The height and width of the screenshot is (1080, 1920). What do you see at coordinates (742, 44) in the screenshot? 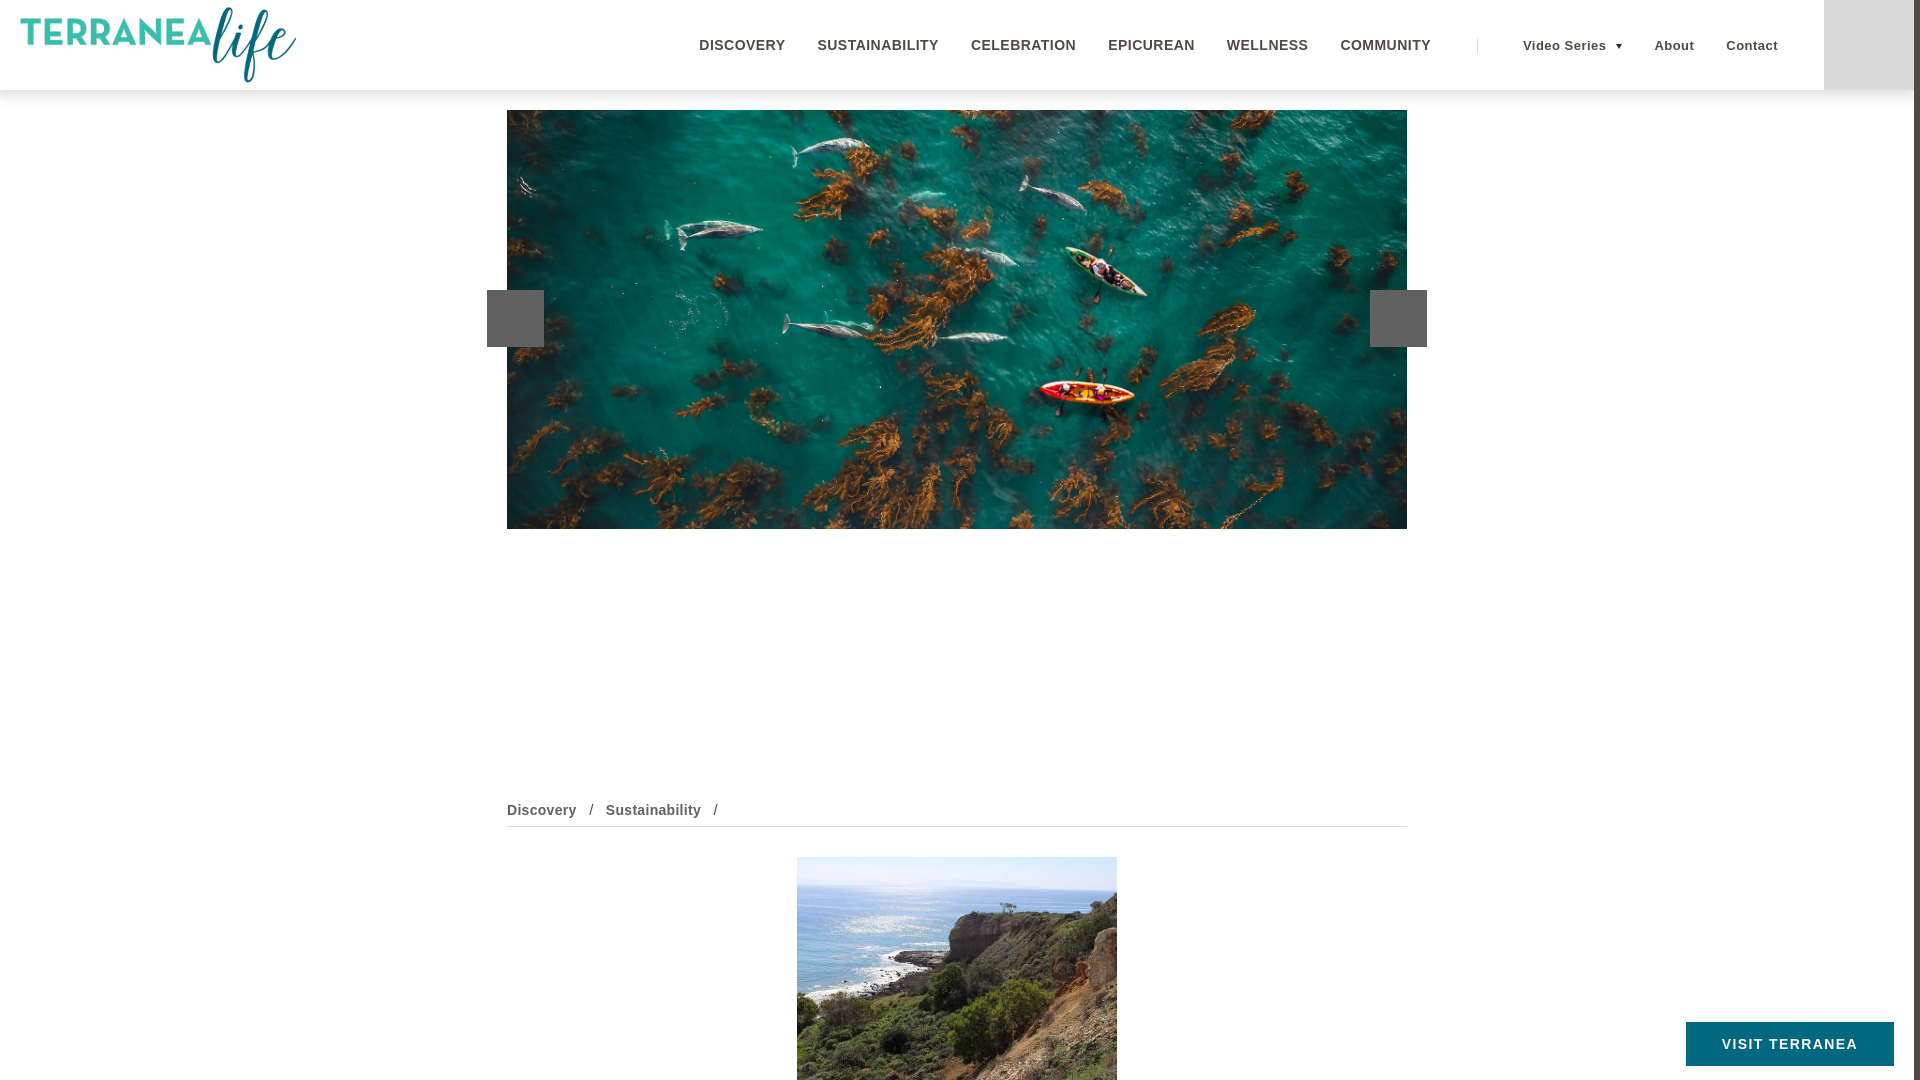
I see `DISCOVERY` at bounding box center [742, 44].